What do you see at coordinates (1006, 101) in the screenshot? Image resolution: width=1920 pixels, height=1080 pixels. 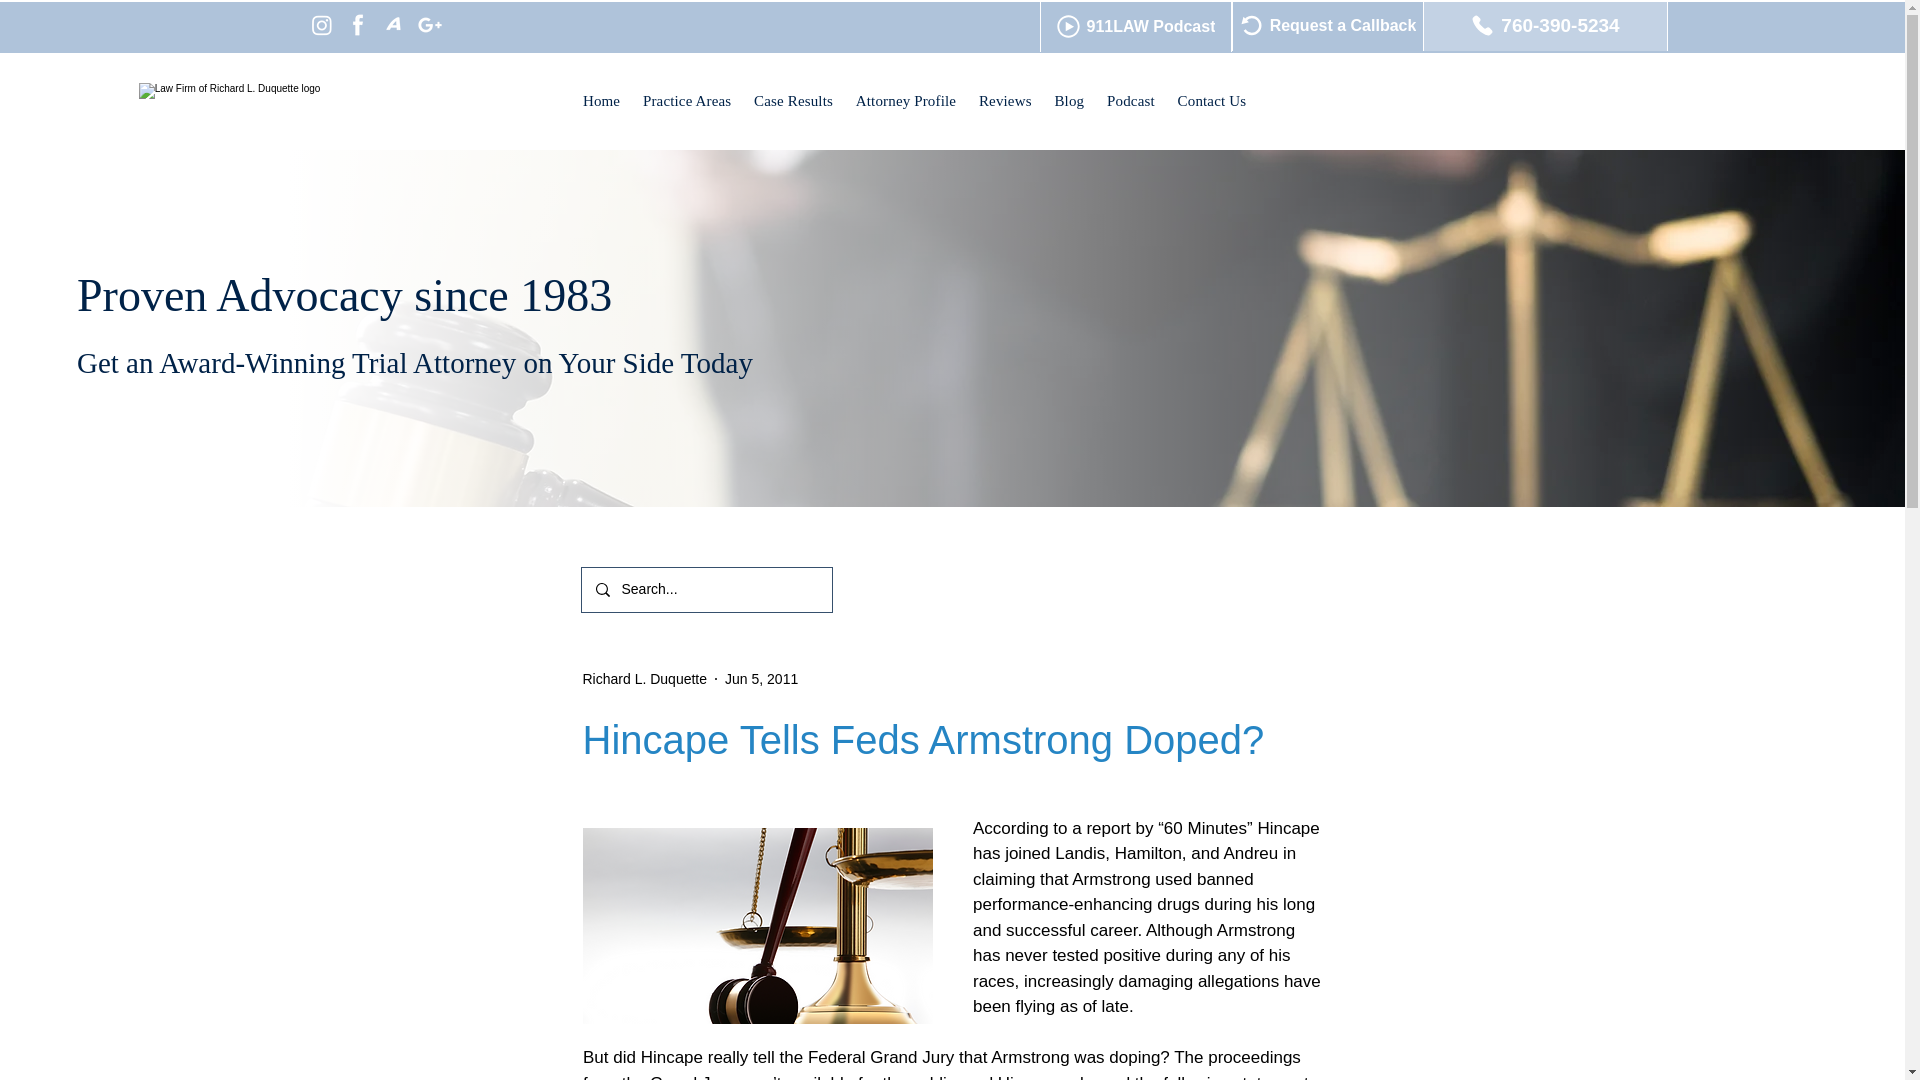 I see `Reviews` at bounding box center [1006, 101].